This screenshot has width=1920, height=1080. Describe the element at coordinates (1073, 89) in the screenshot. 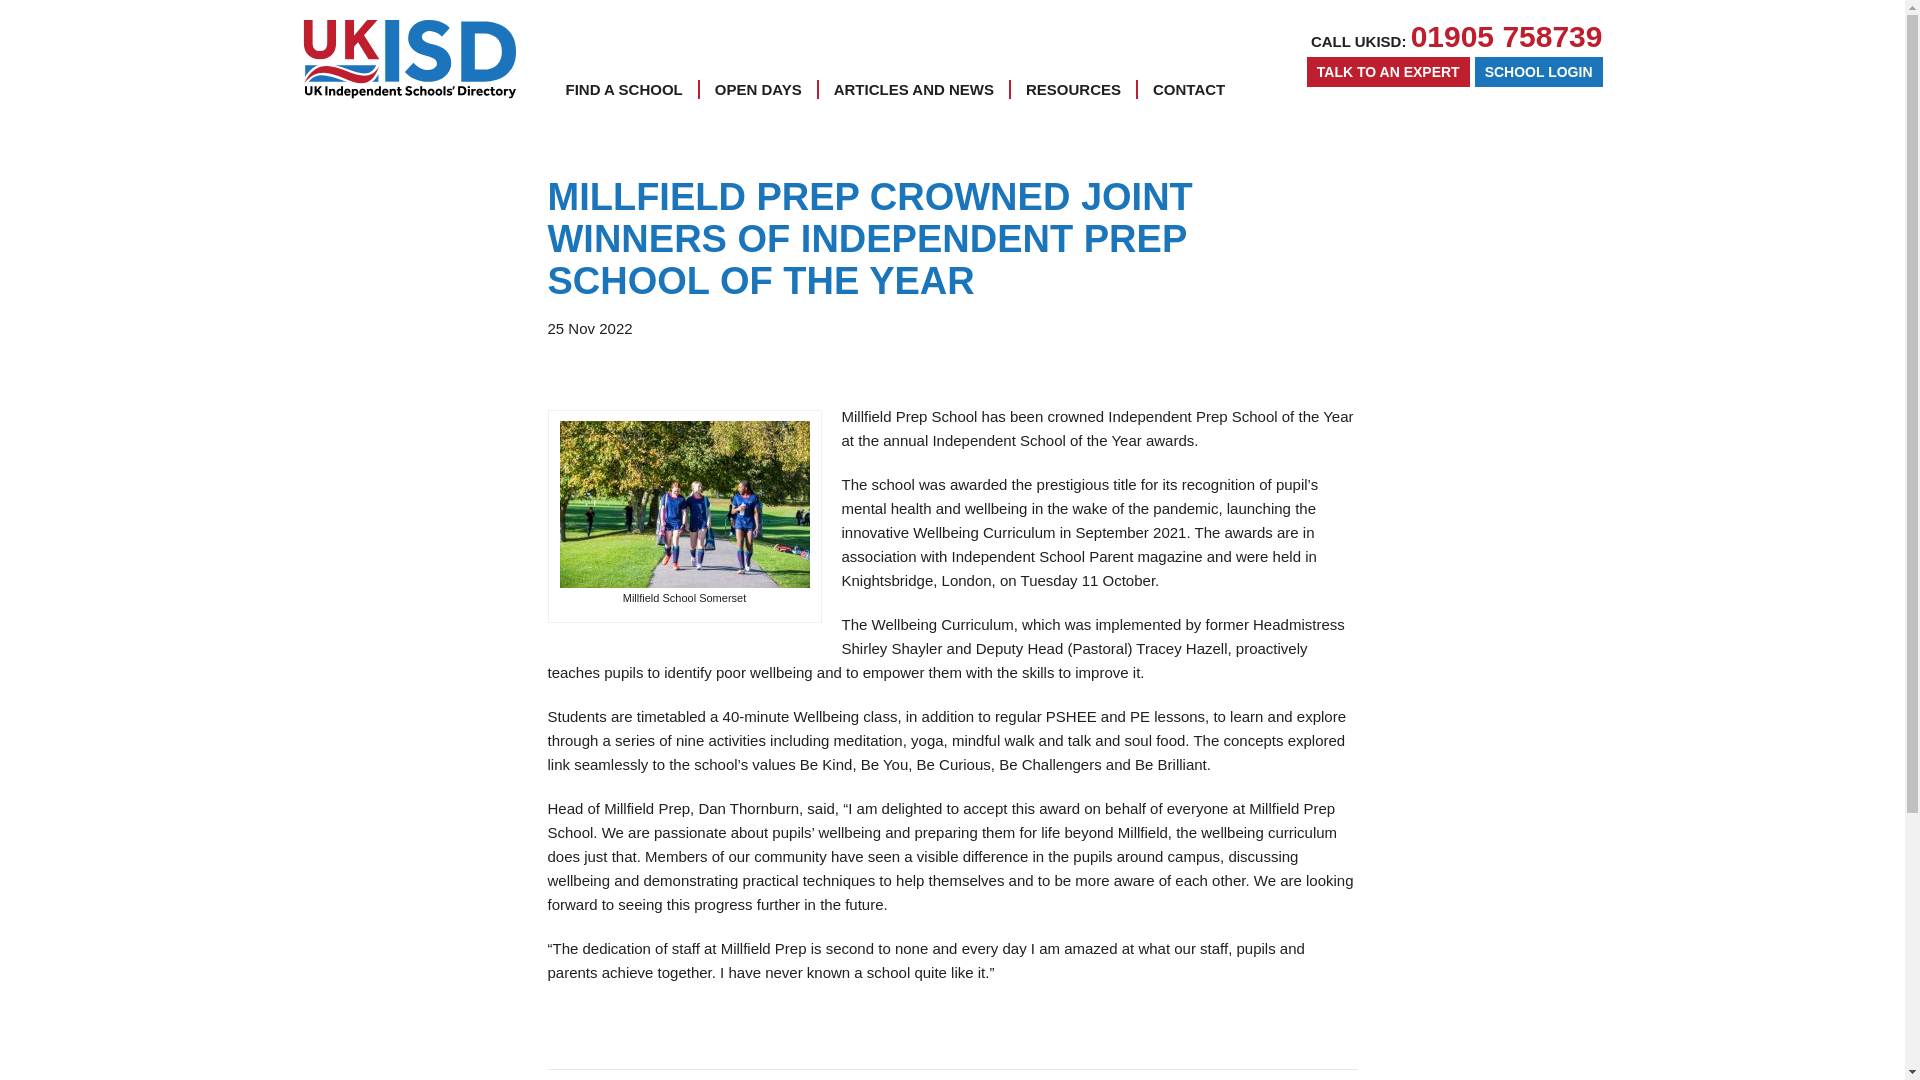

I see `RESOURCES` at that location.